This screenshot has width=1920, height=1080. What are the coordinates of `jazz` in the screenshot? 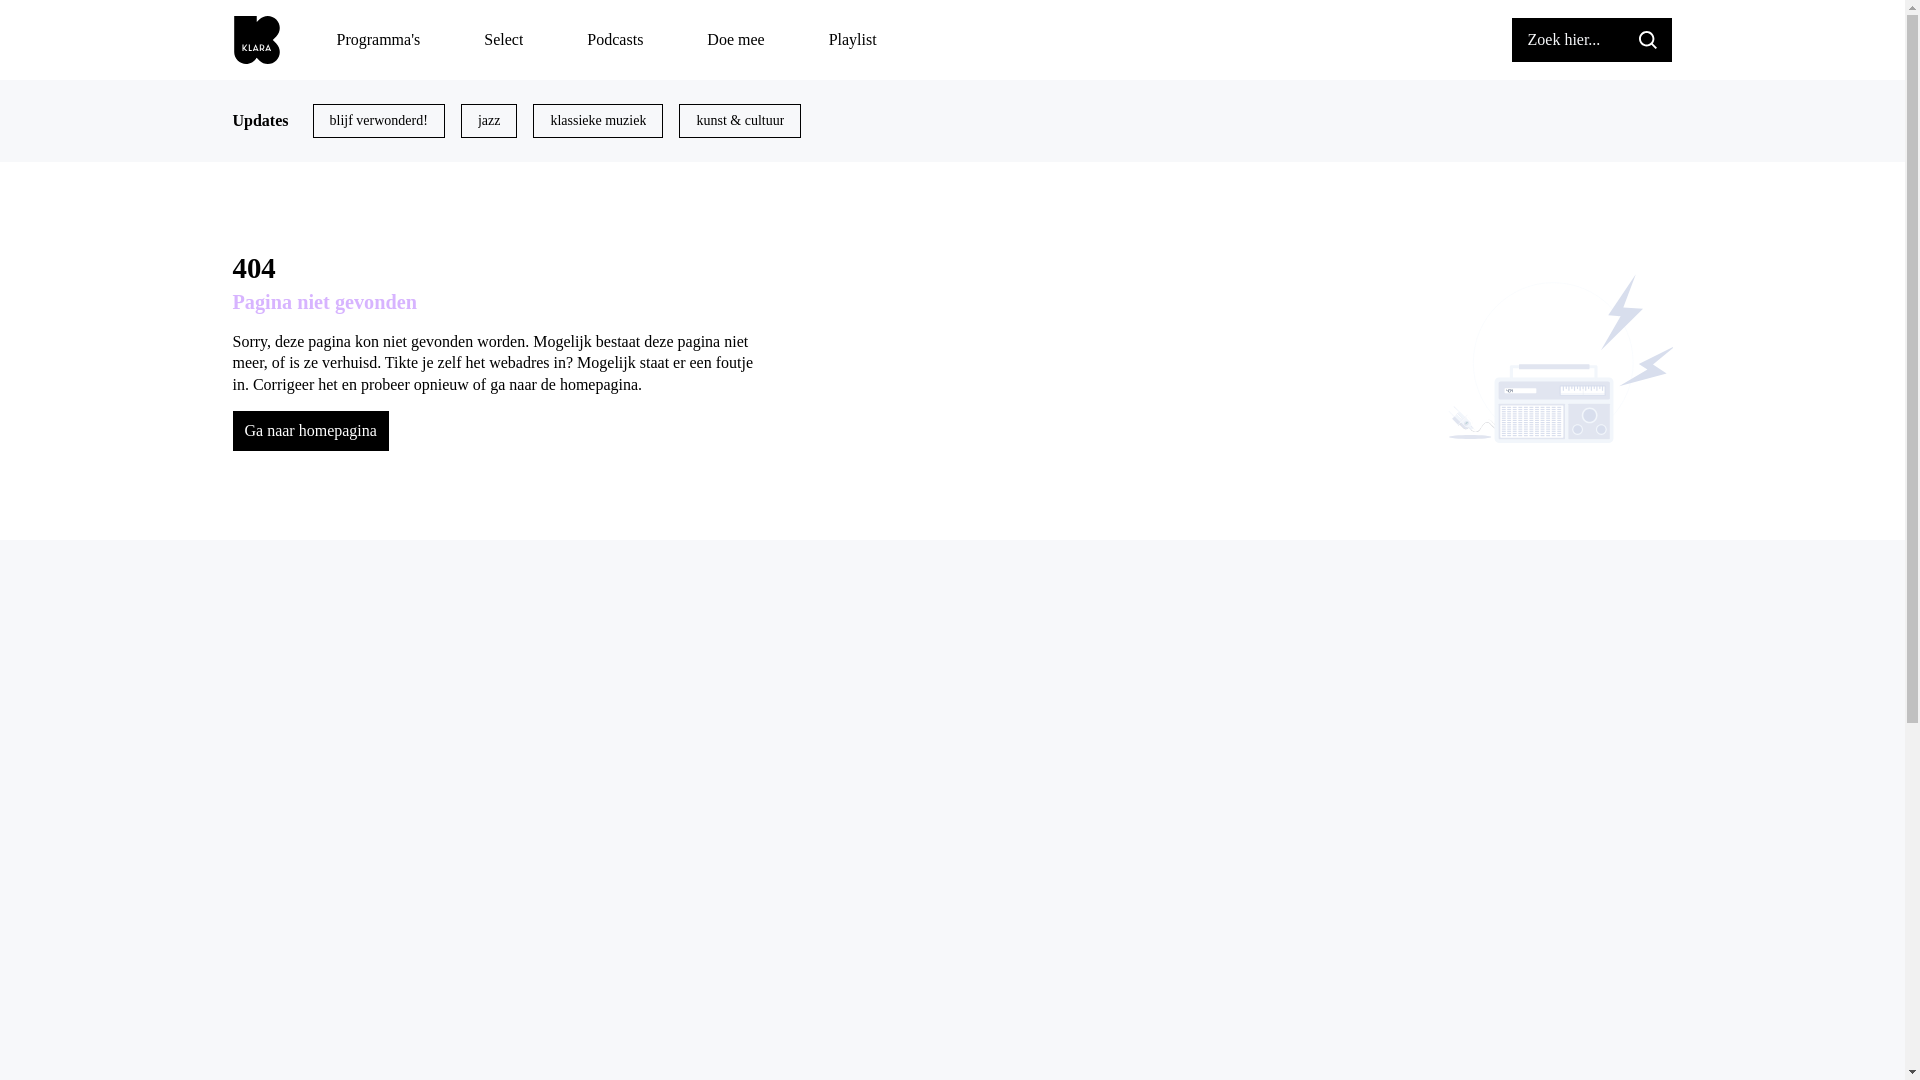 It's located at (490, 121).